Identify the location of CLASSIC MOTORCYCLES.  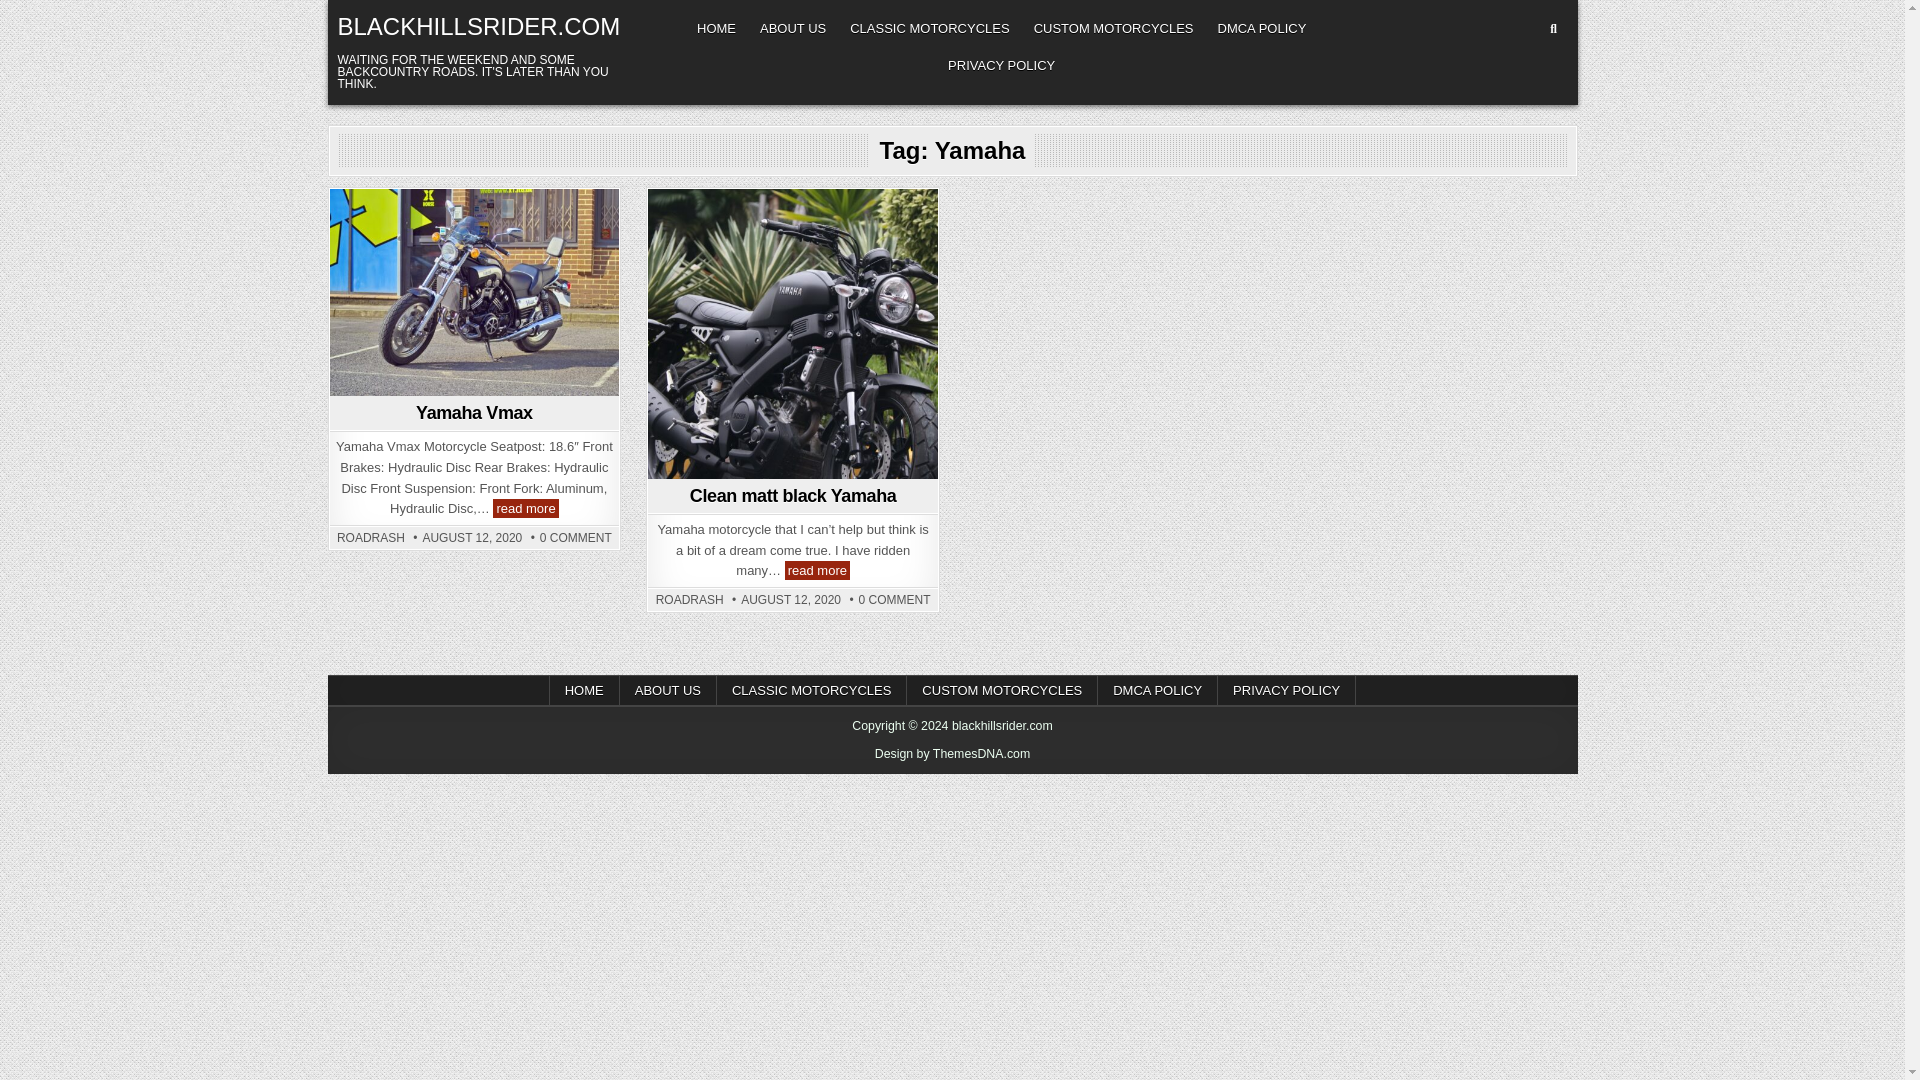
(1113, 28).